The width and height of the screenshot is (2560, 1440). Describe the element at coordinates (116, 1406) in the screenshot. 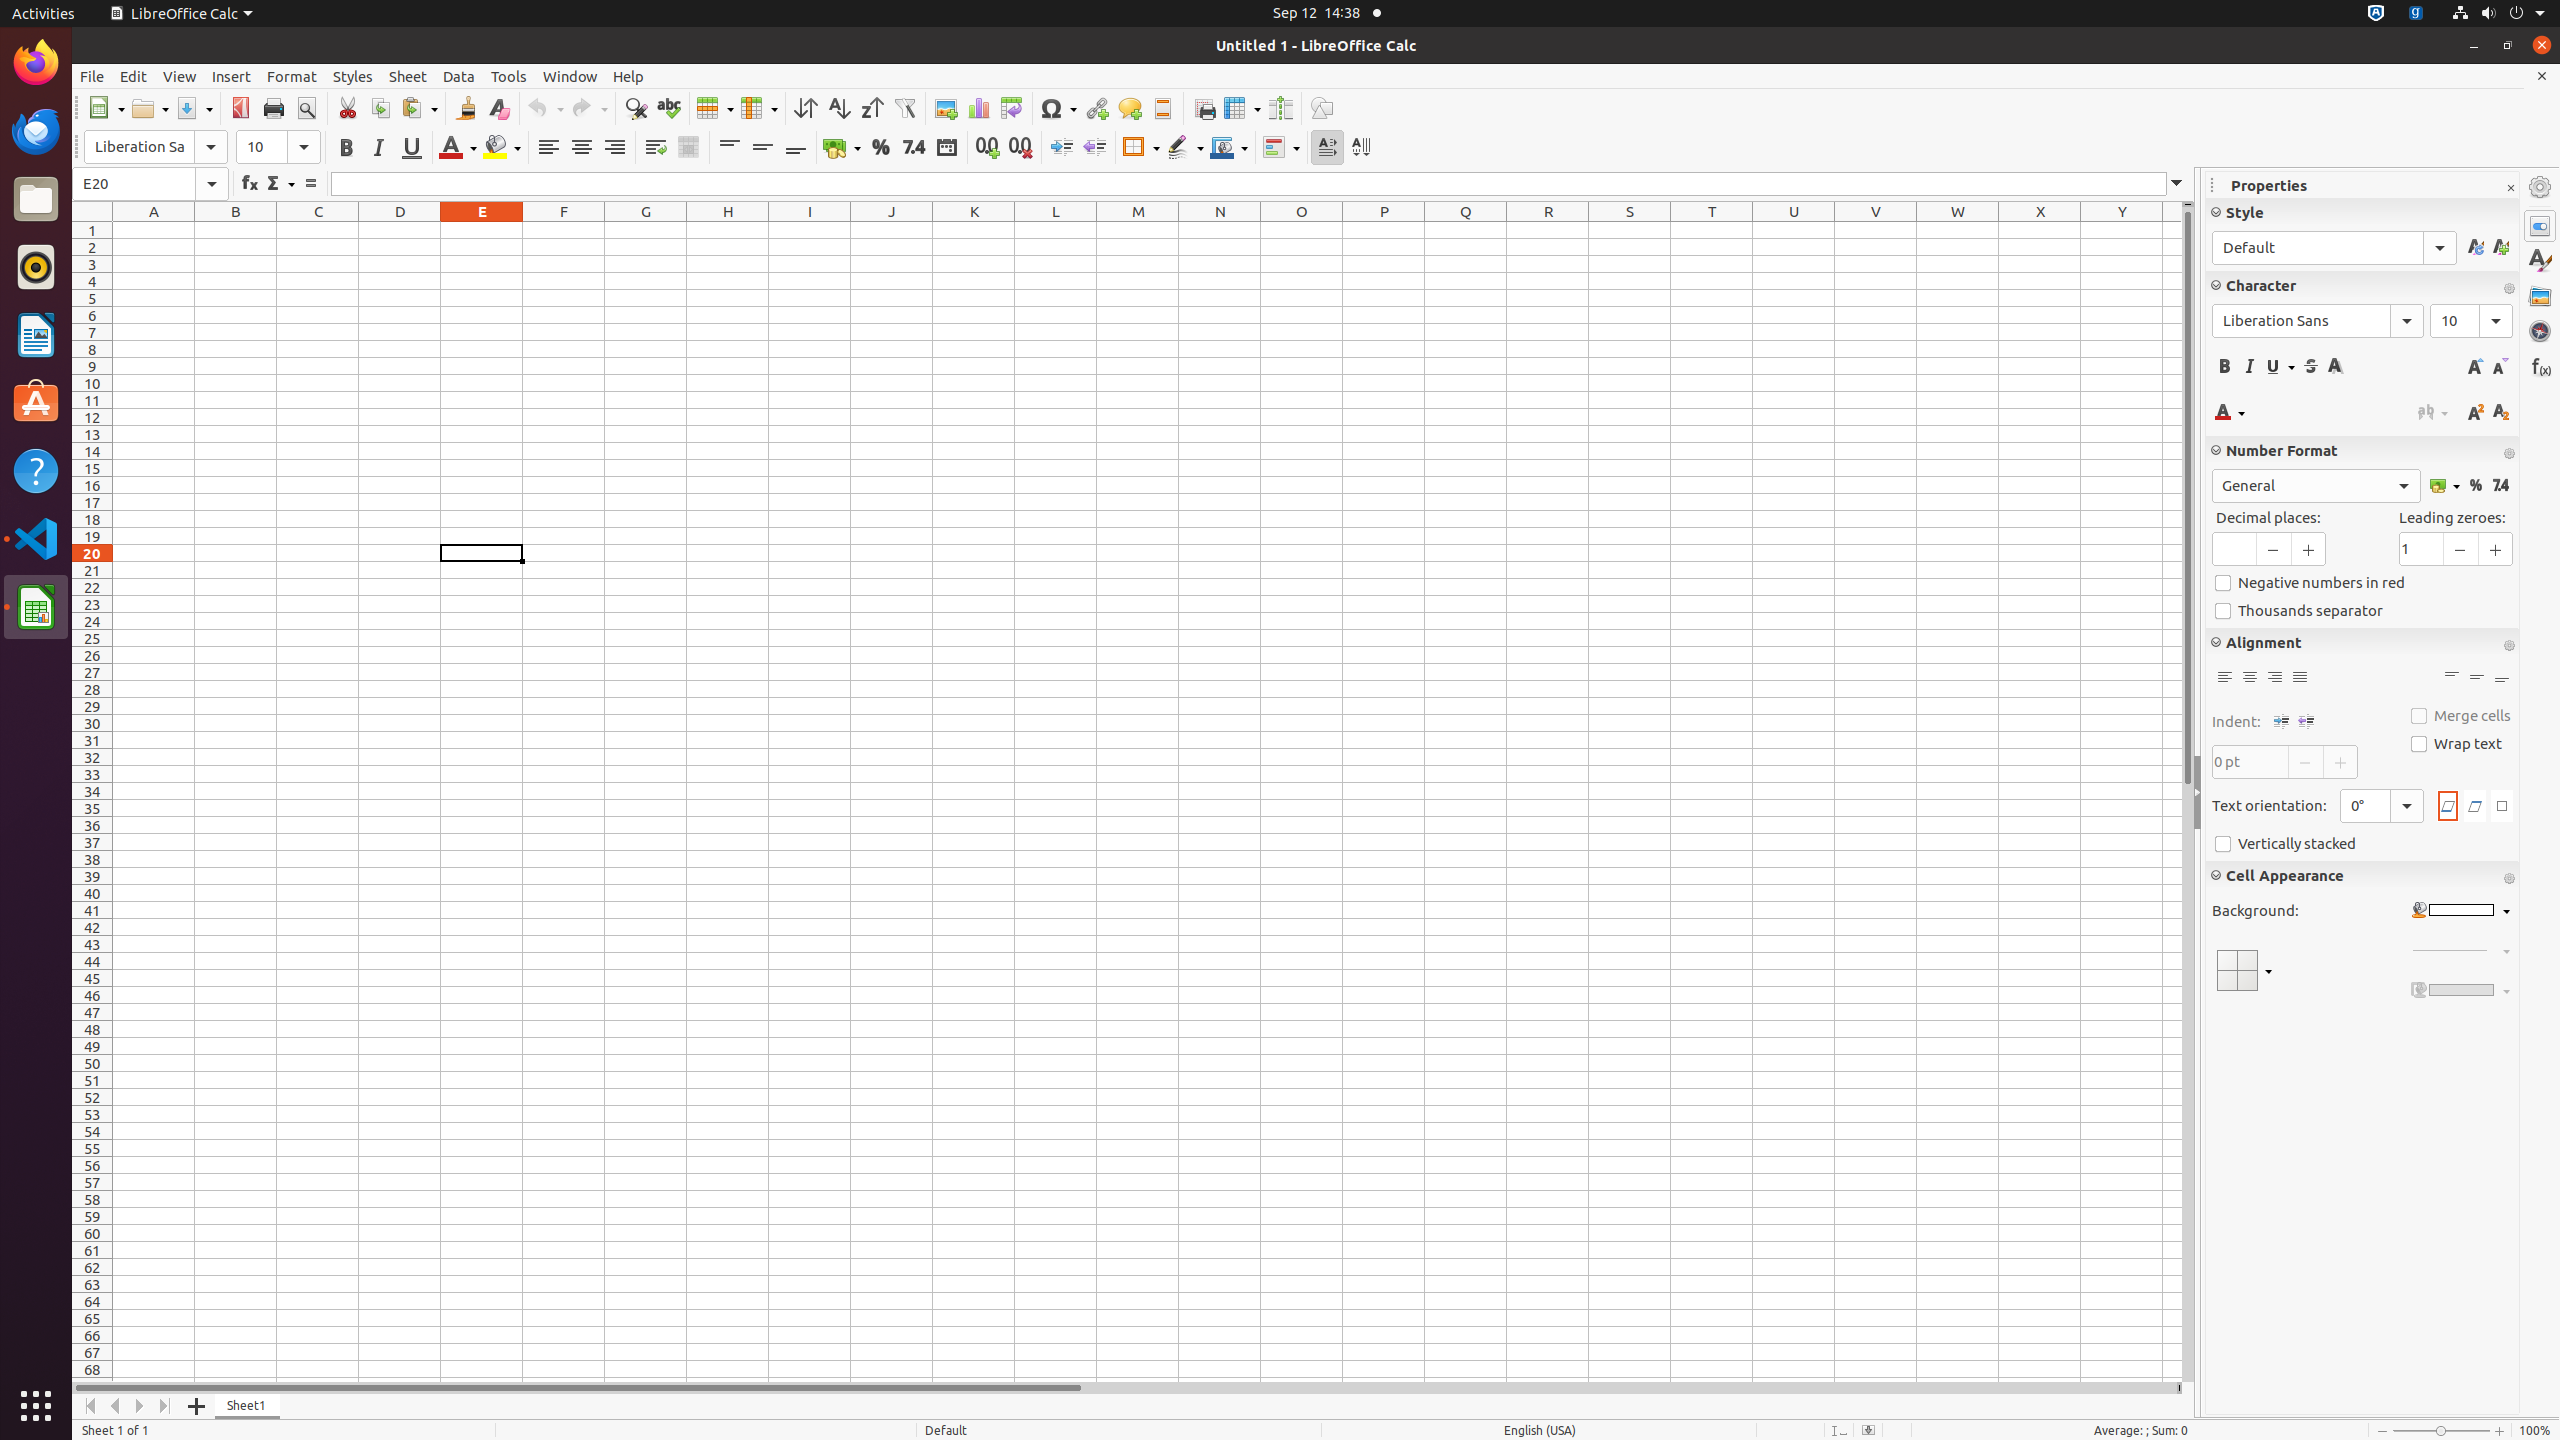

I see `Move Left` at that location.